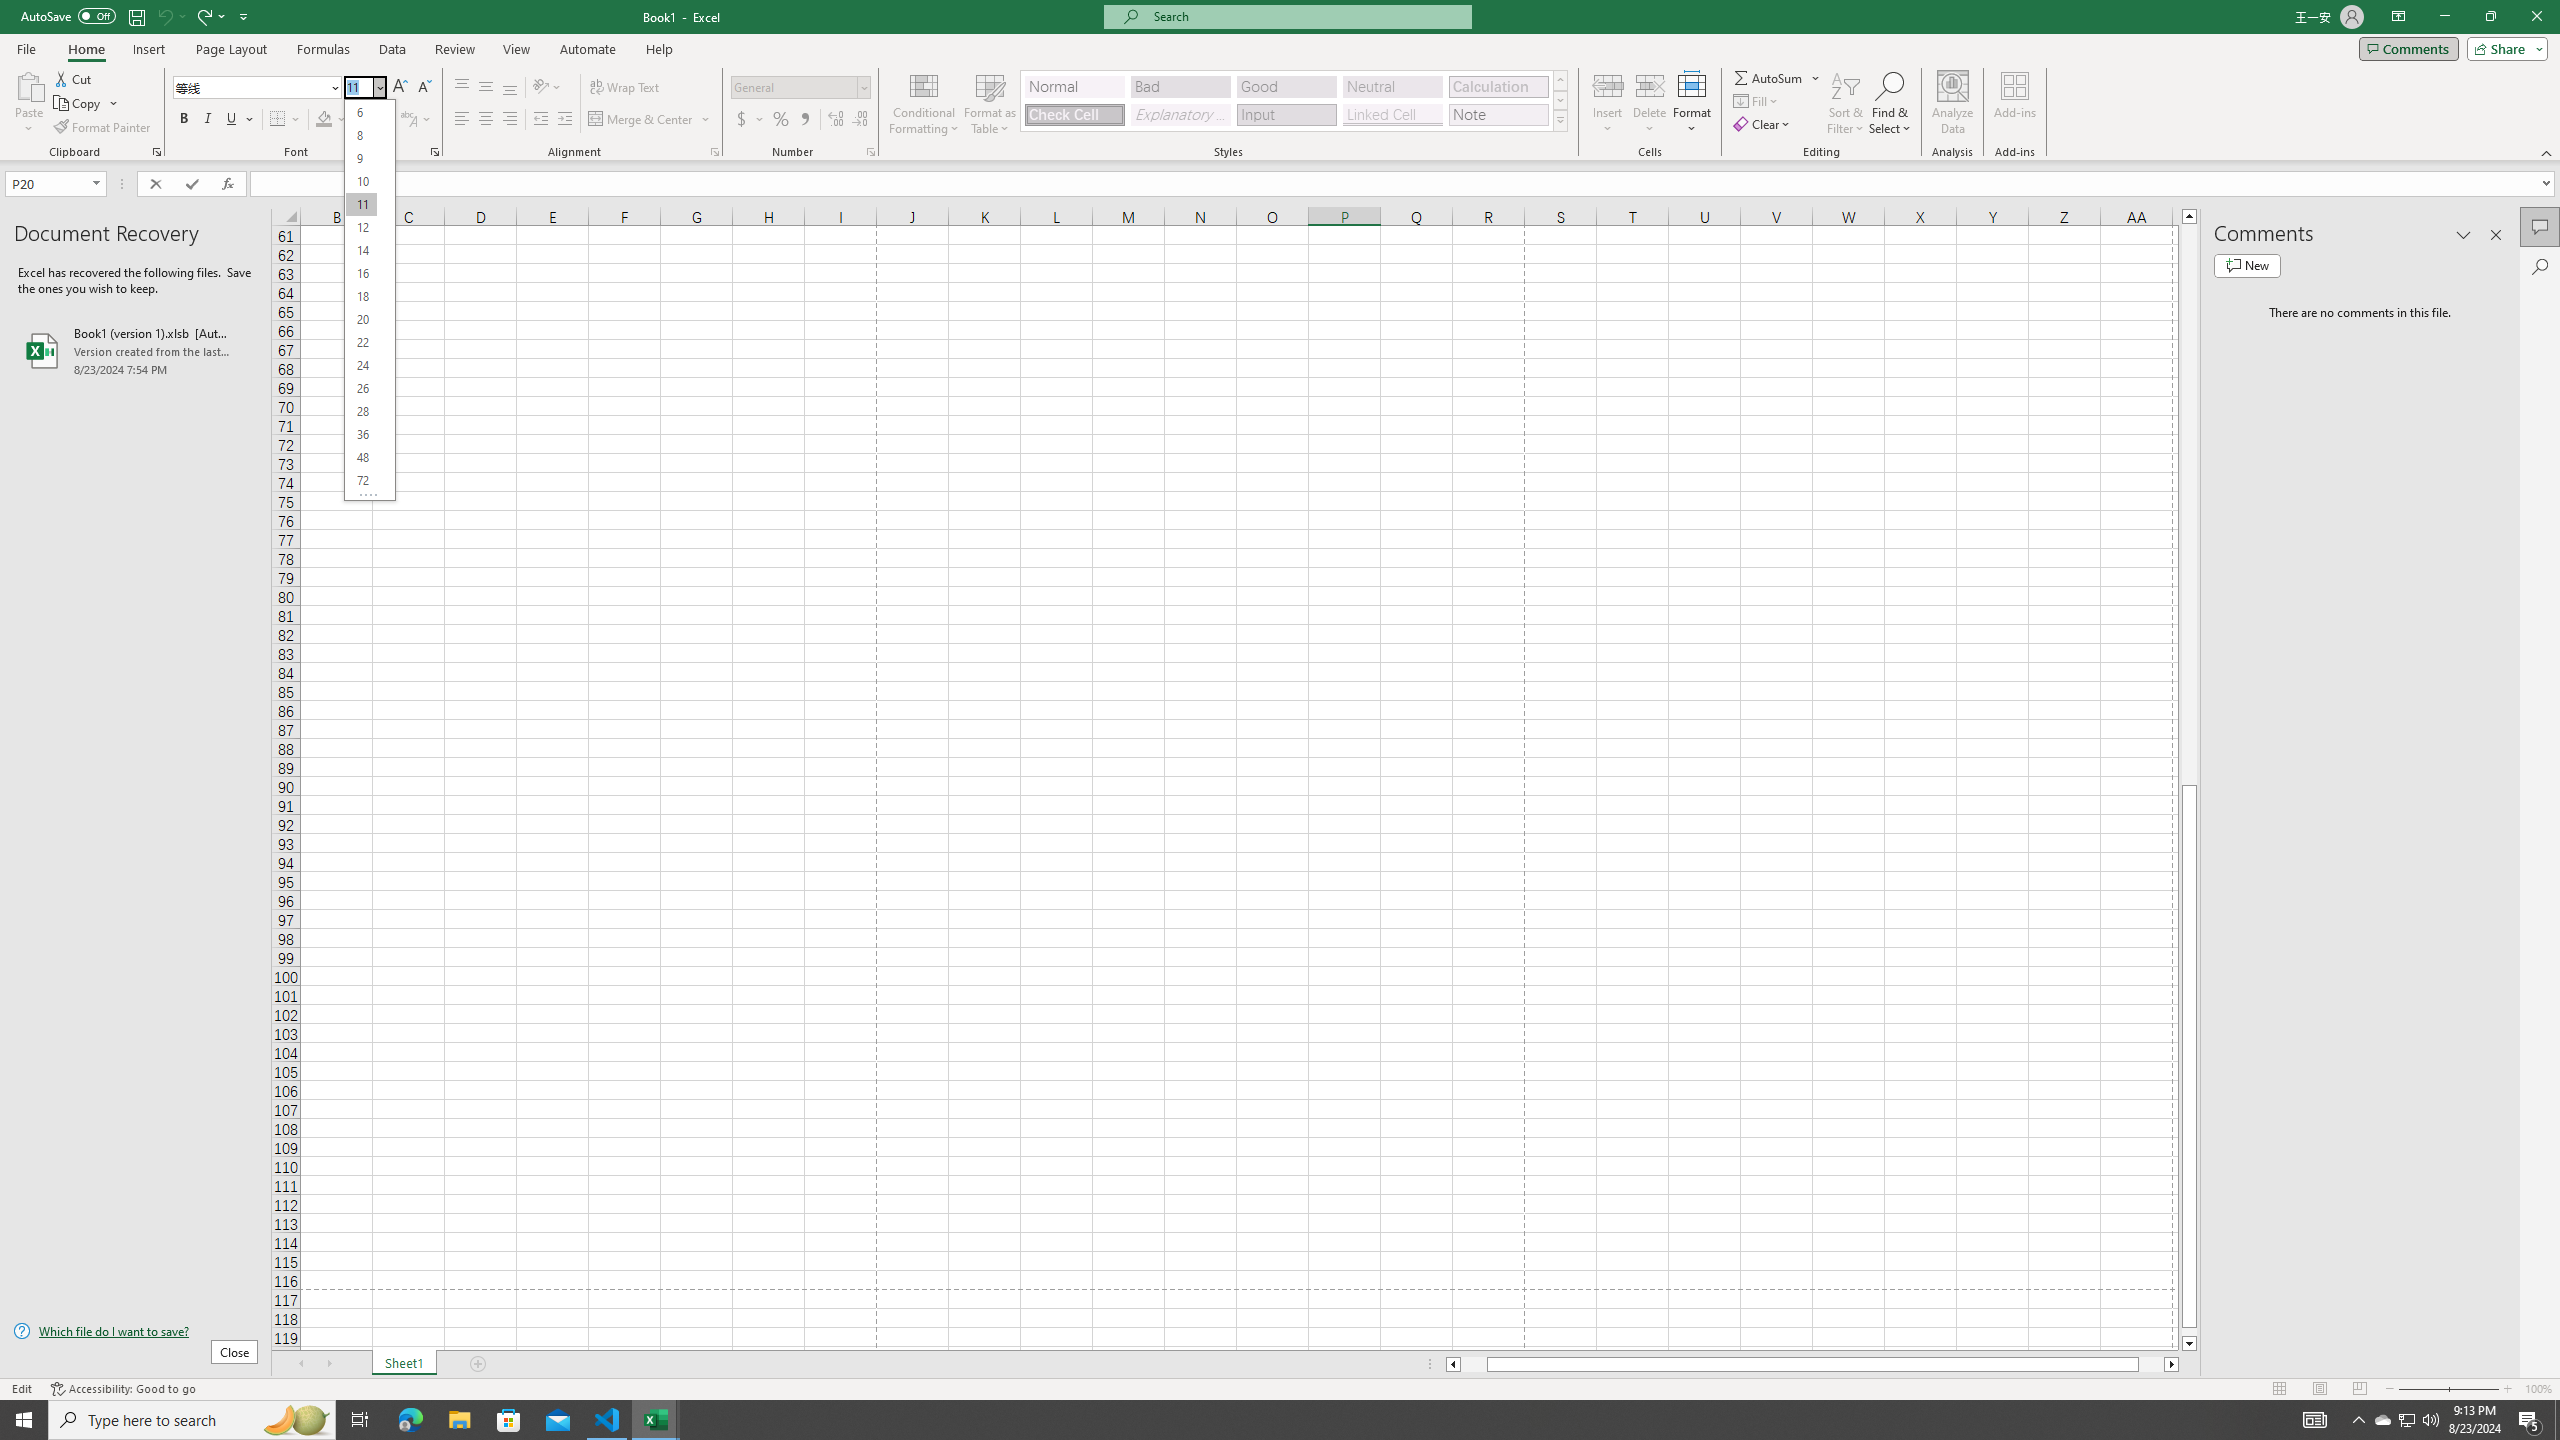 This screenshot has width=2560, height=1440. I want to click on Check Cell, so click(1074, 114).